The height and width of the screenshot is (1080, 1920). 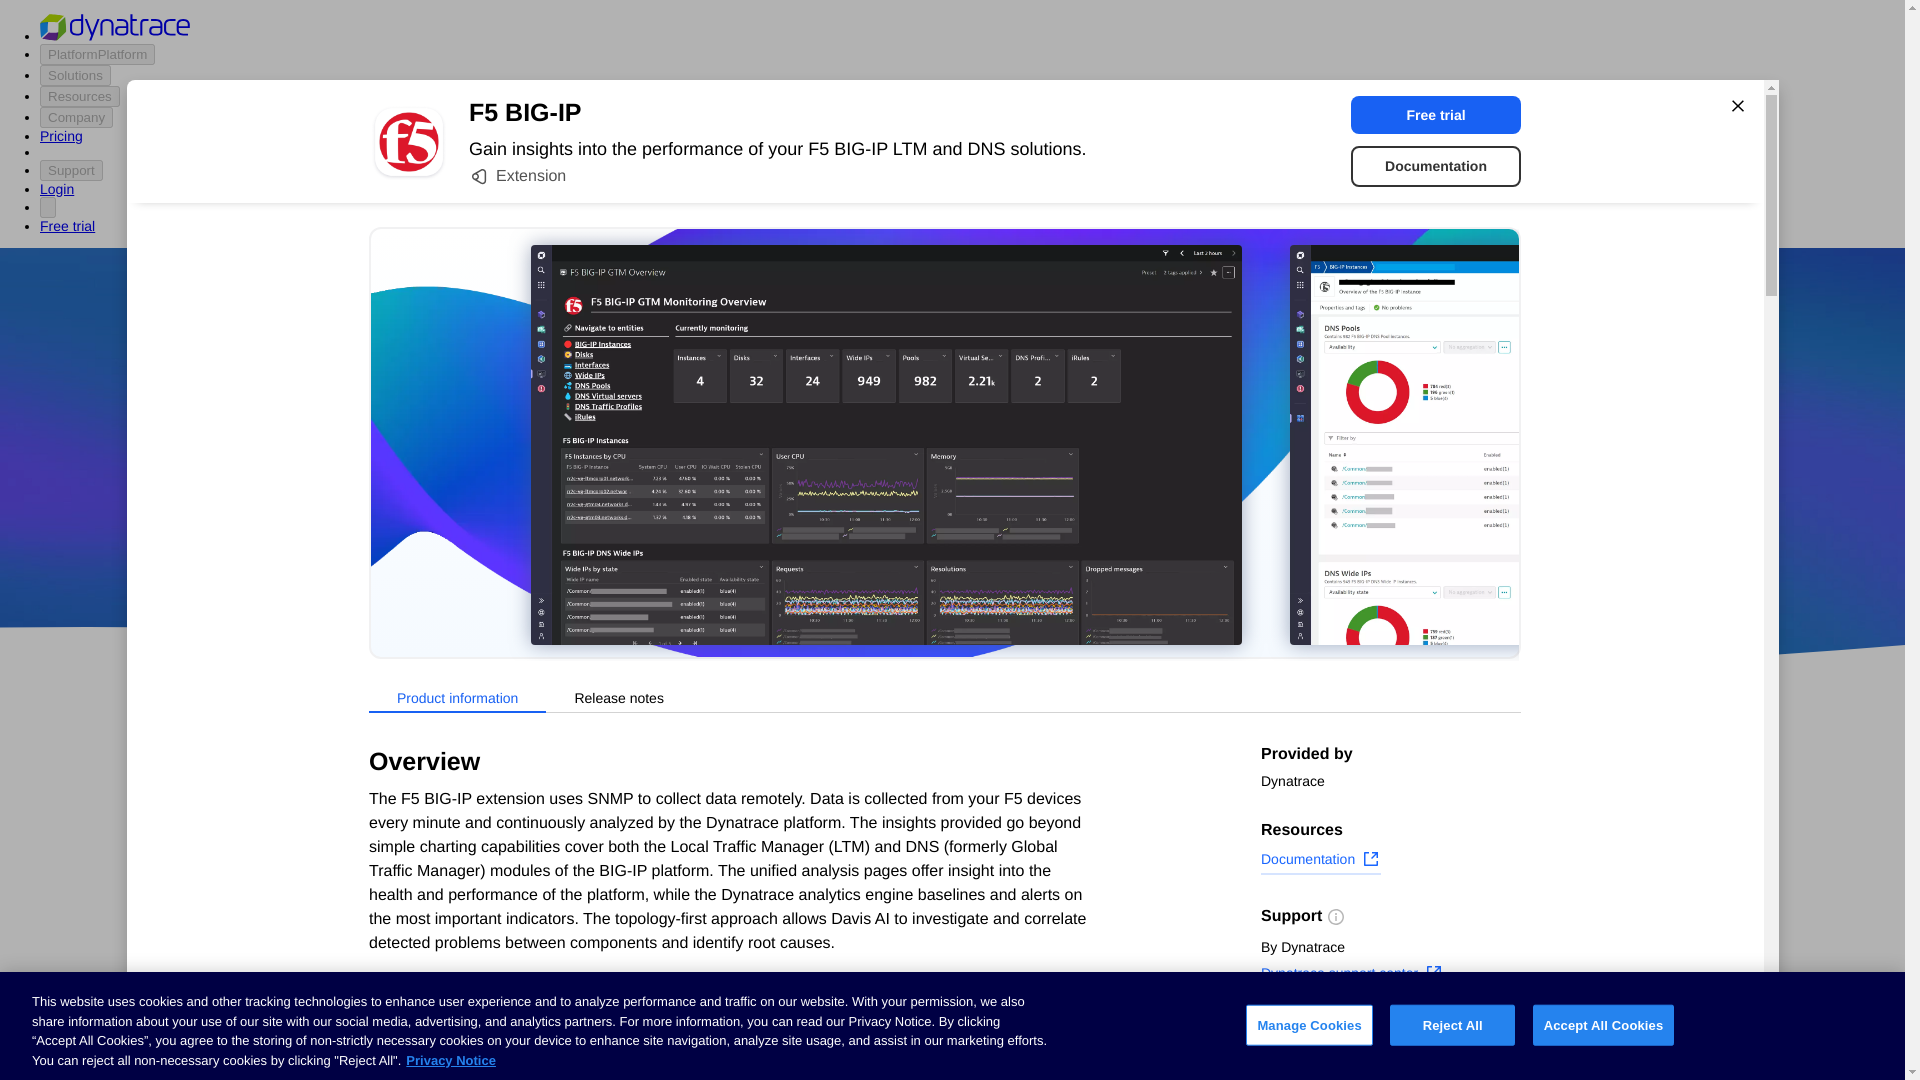 What do you see at coordinates (1390, 1032) in the screenshot?
I see `Subscribe to new releases` at bounding box center [1390, 1032].